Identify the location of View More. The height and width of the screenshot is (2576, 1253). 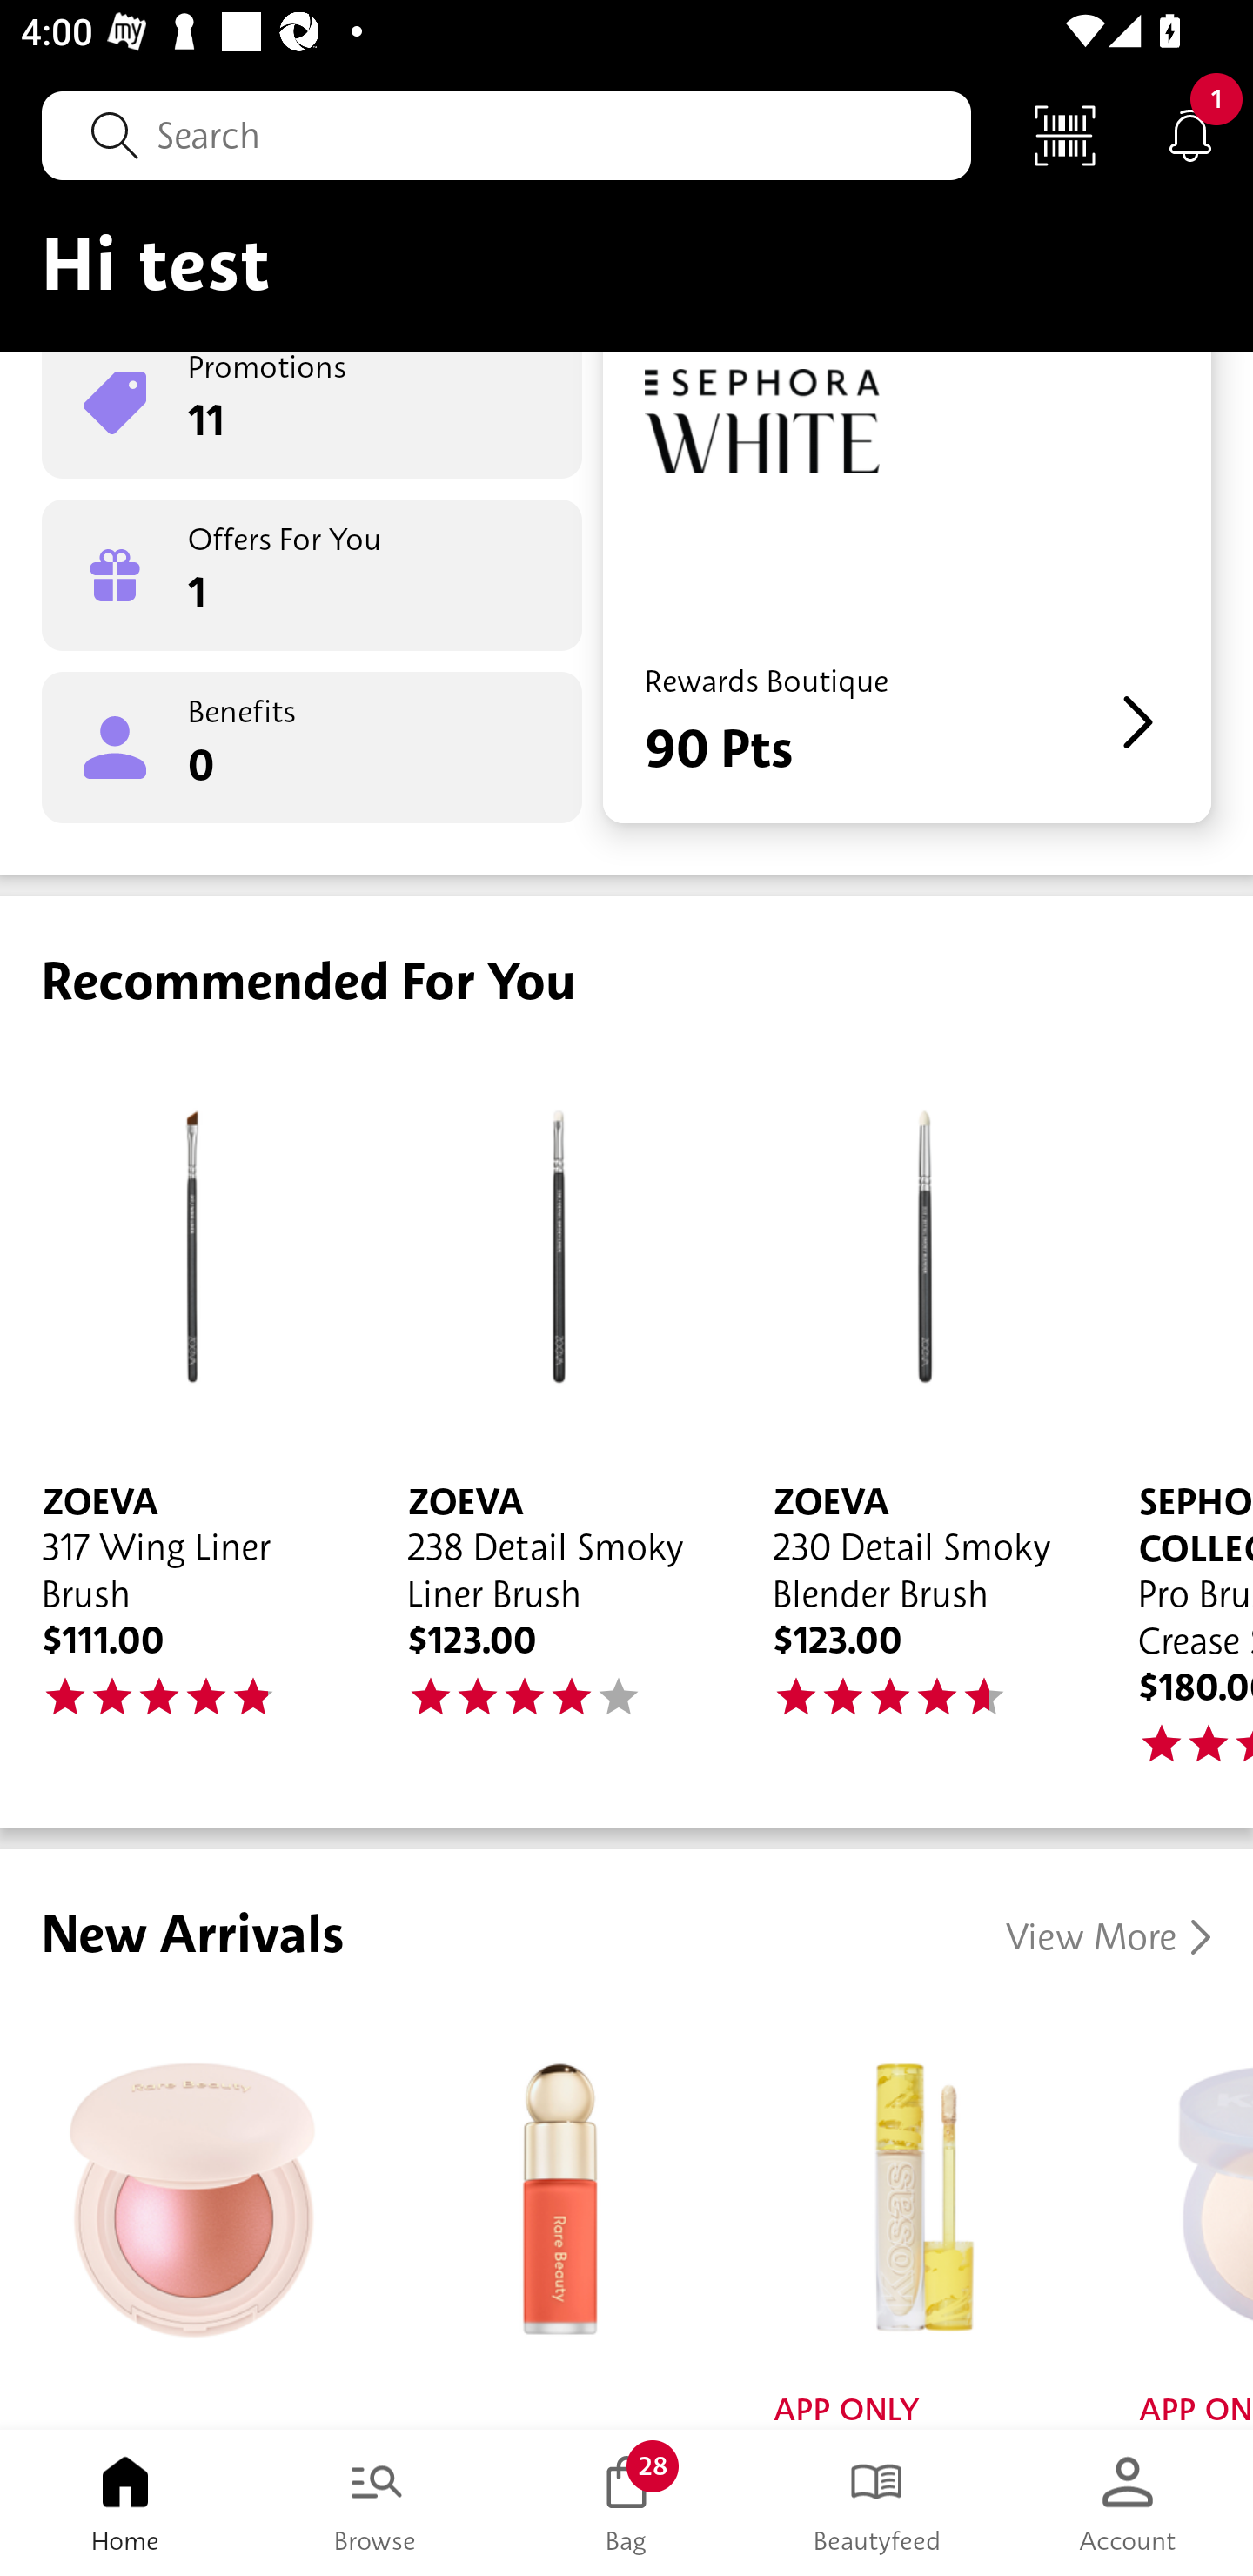
(1109, 1937).